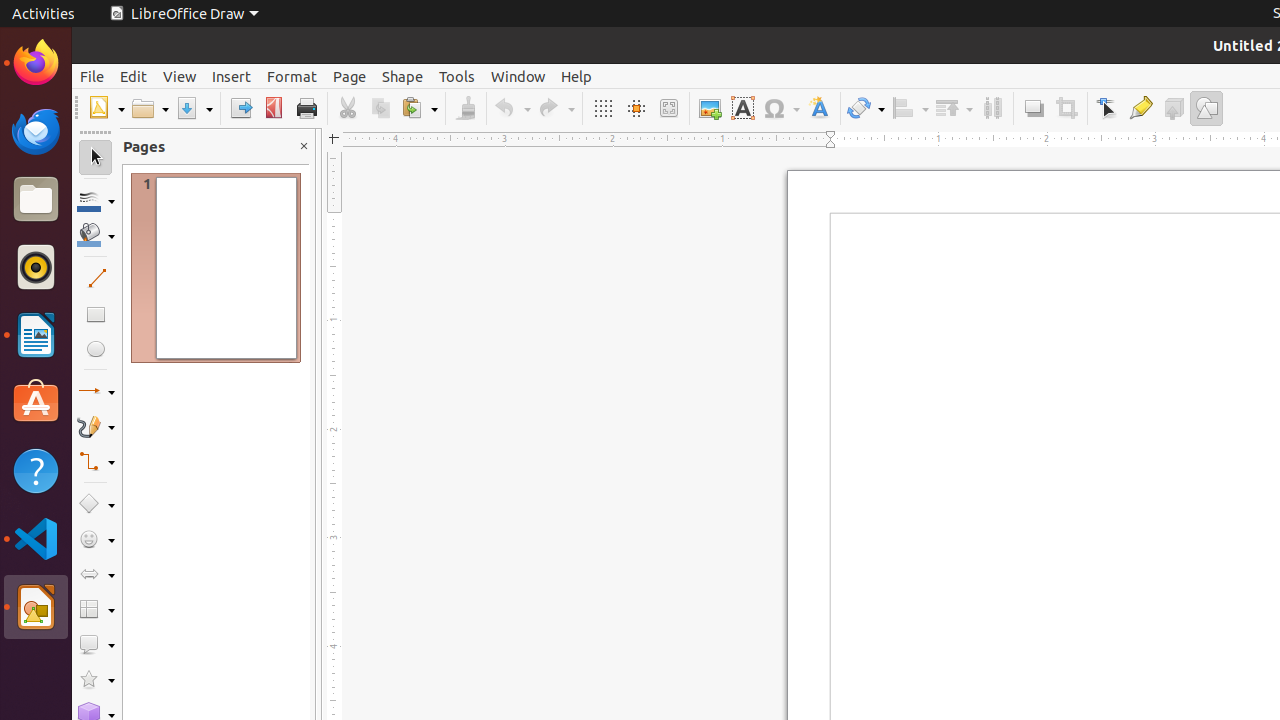  Describe the element at coordinates (194, 108) in the screenshot. I see `Save` at that location.